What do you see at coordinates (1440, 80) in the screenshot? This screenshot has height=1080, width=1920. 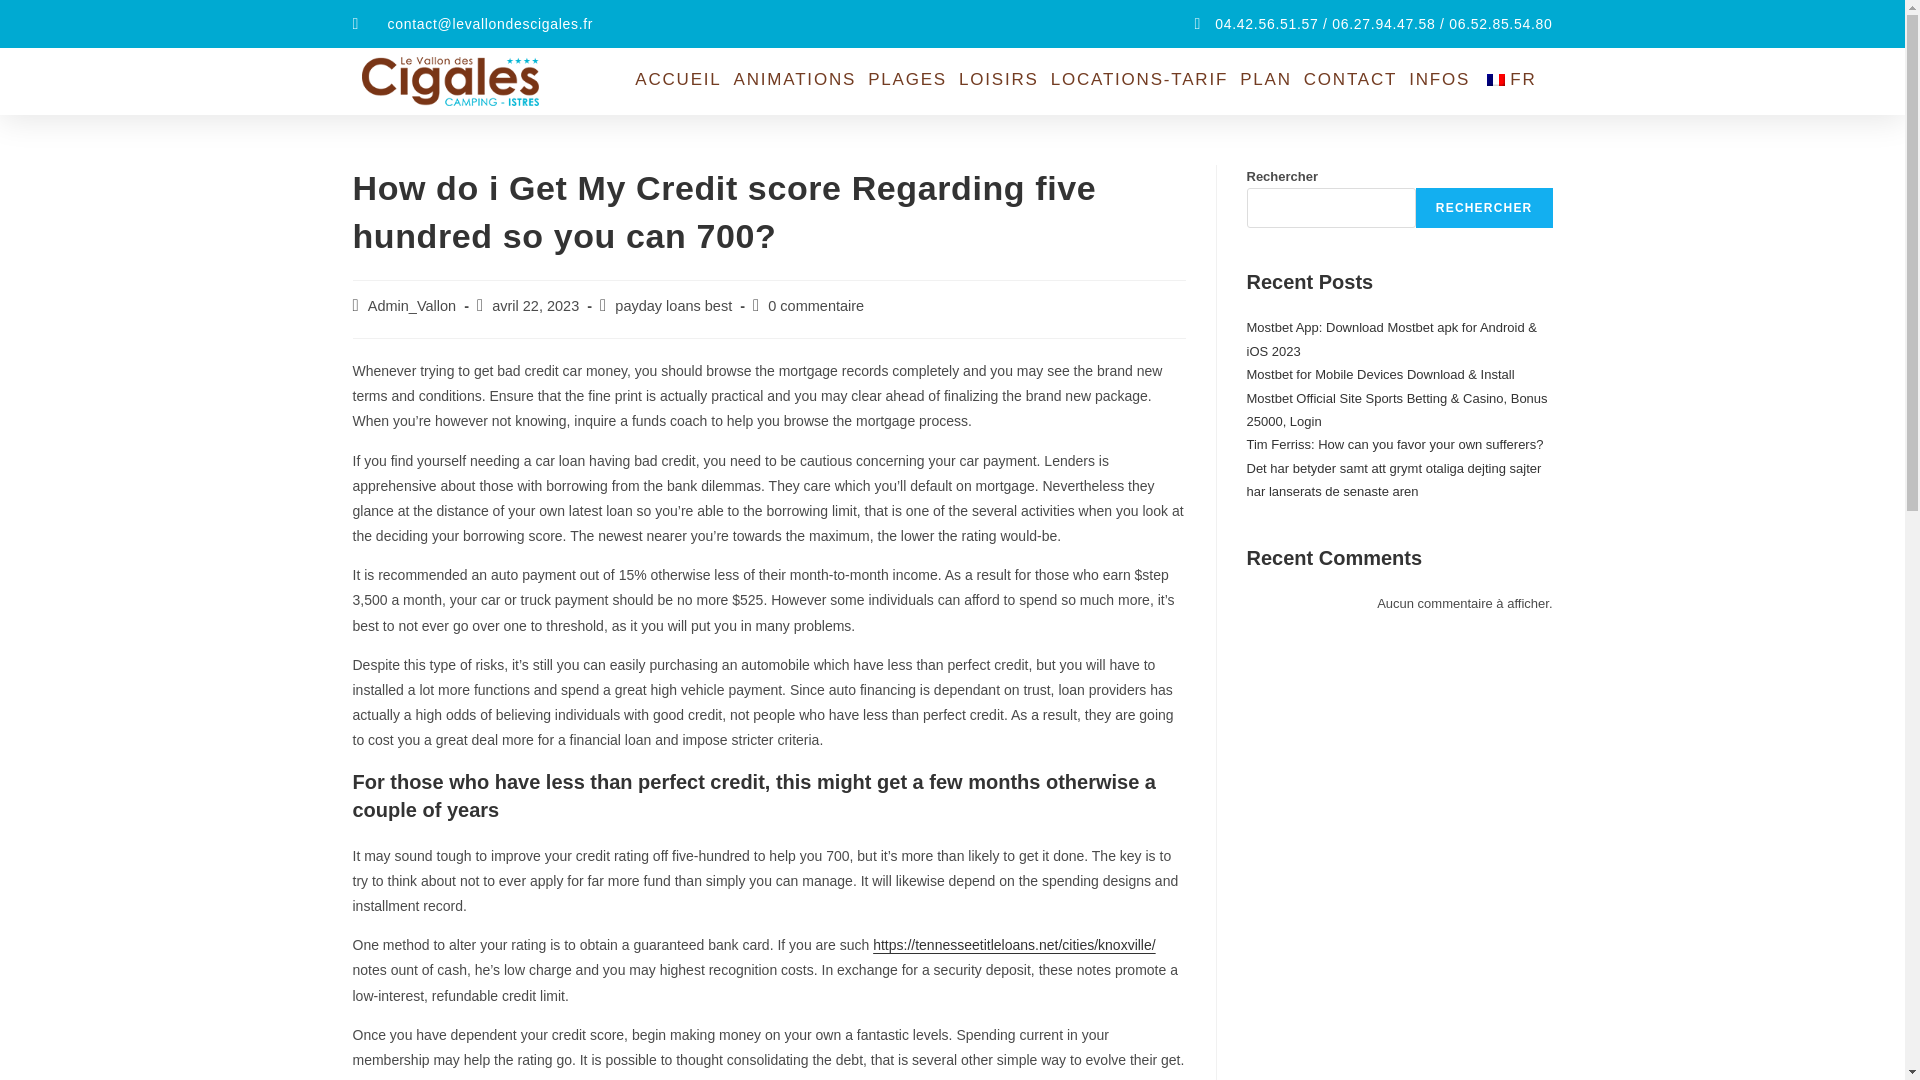 I see `INFOS` at bounding box center [1440, 80].